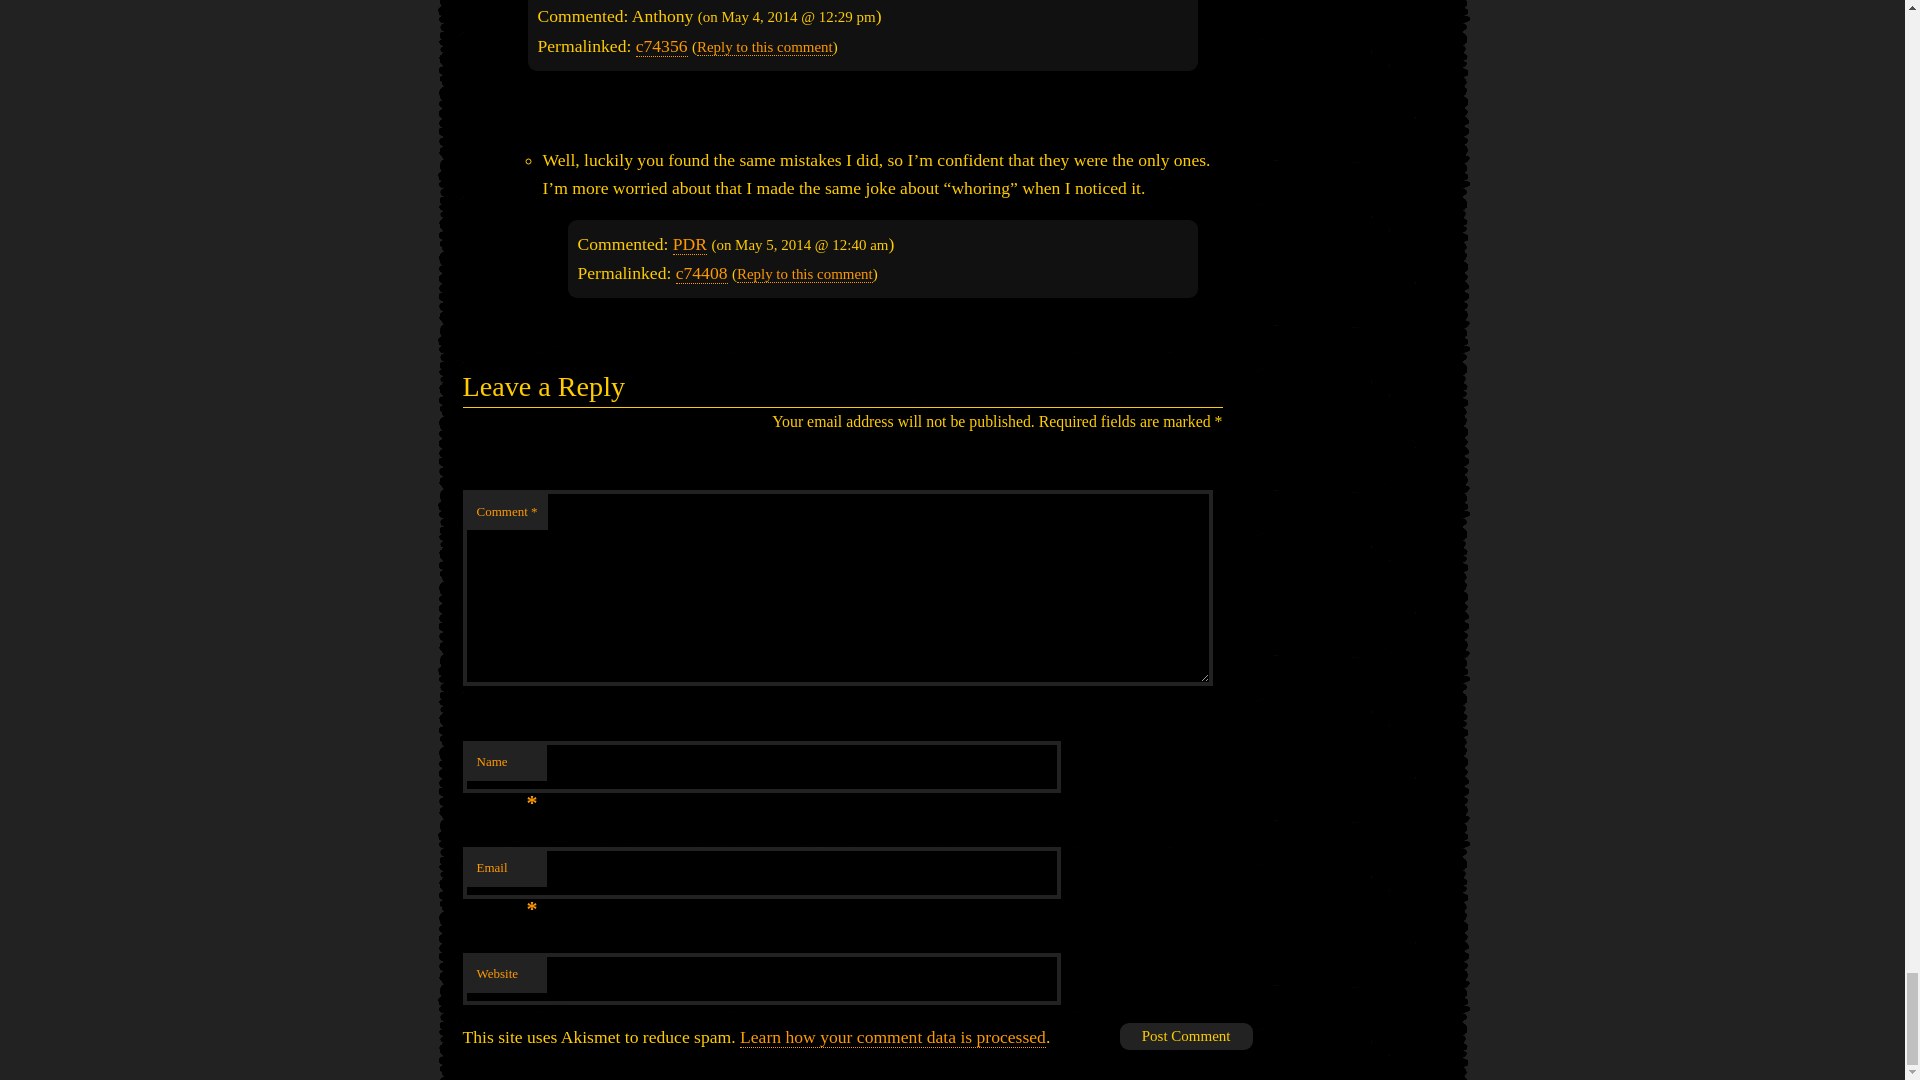 The image size is (1920, 1080). I want to click on Reply to this comment, so click(805, 274).